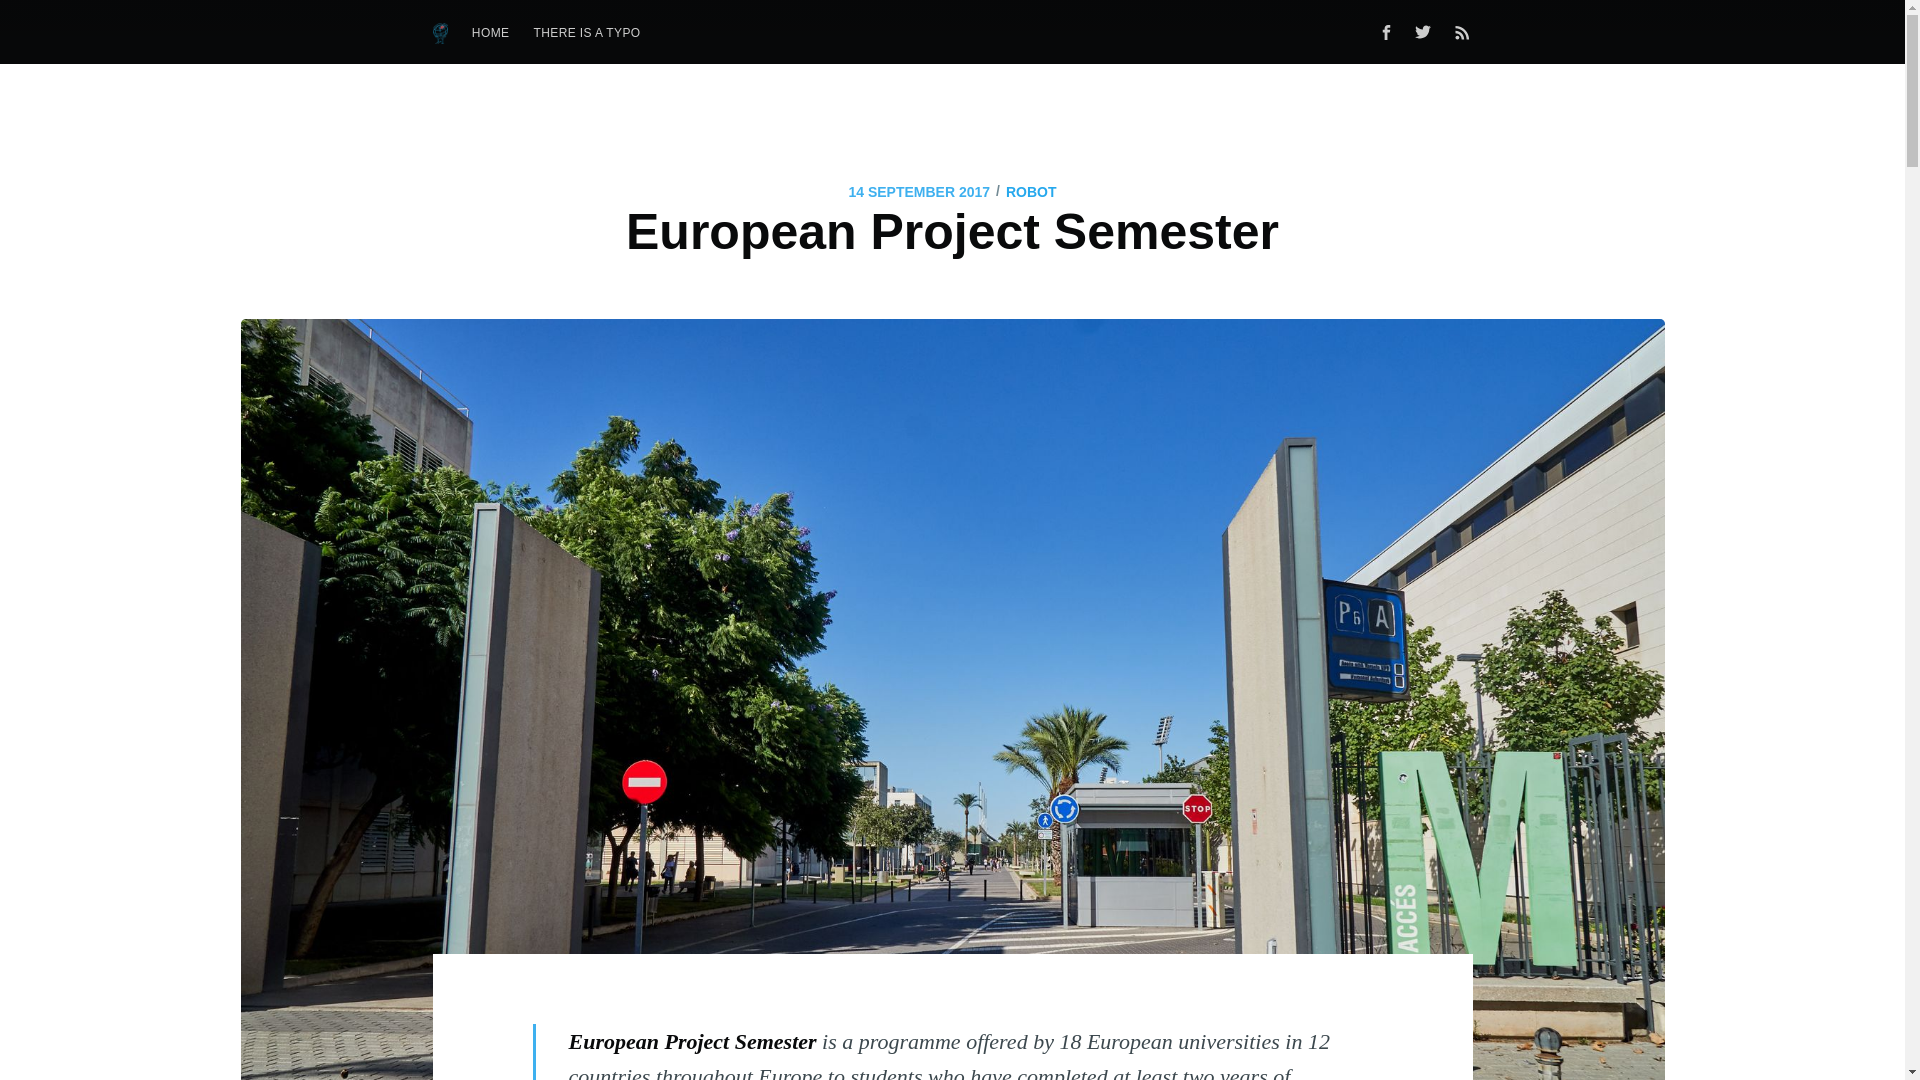 This screenshot has width=1920, height=1080. What do you see at coordinates (1427, 31) in the screenshot?
I see `Twitter` at bounding box center [1427, 31].